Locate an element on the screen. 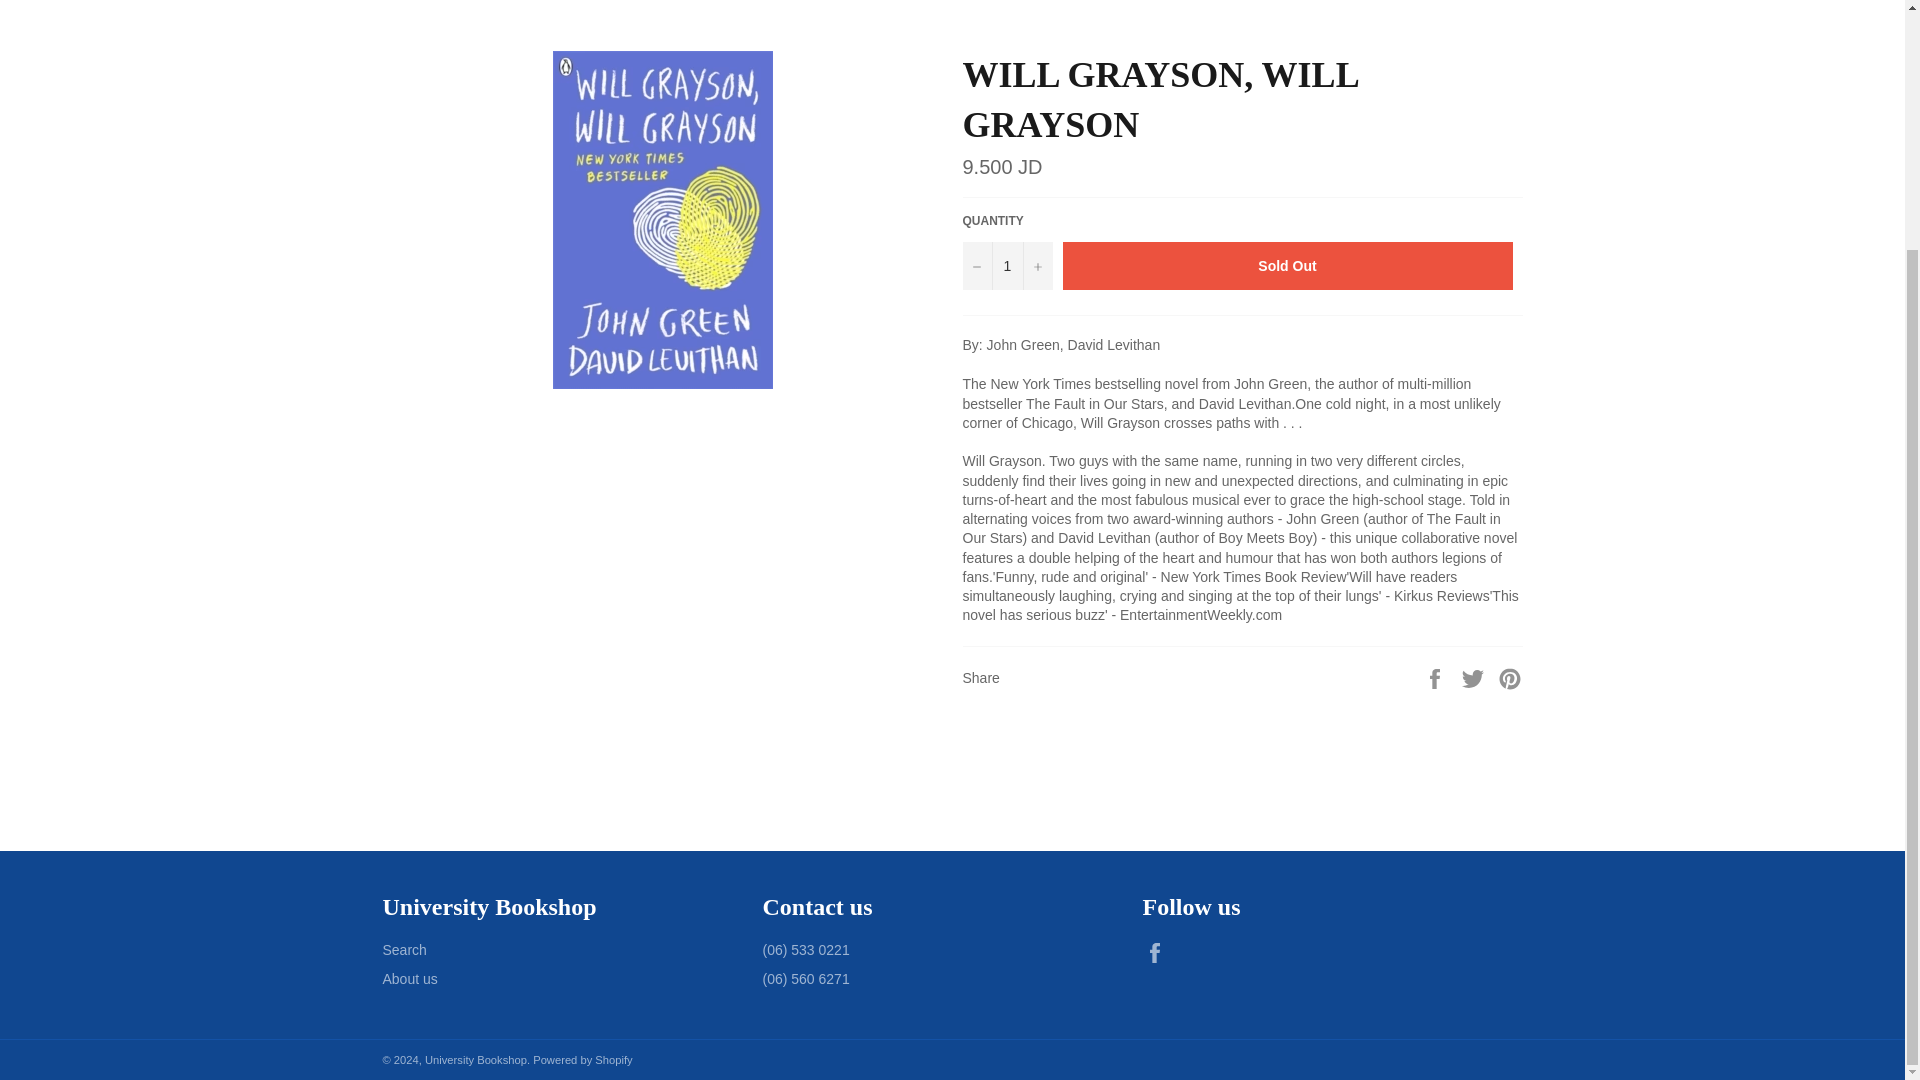 This screenshot has height=1080, width=1920. University Bookshop on Facebook is located at coordinates (1158, 952).